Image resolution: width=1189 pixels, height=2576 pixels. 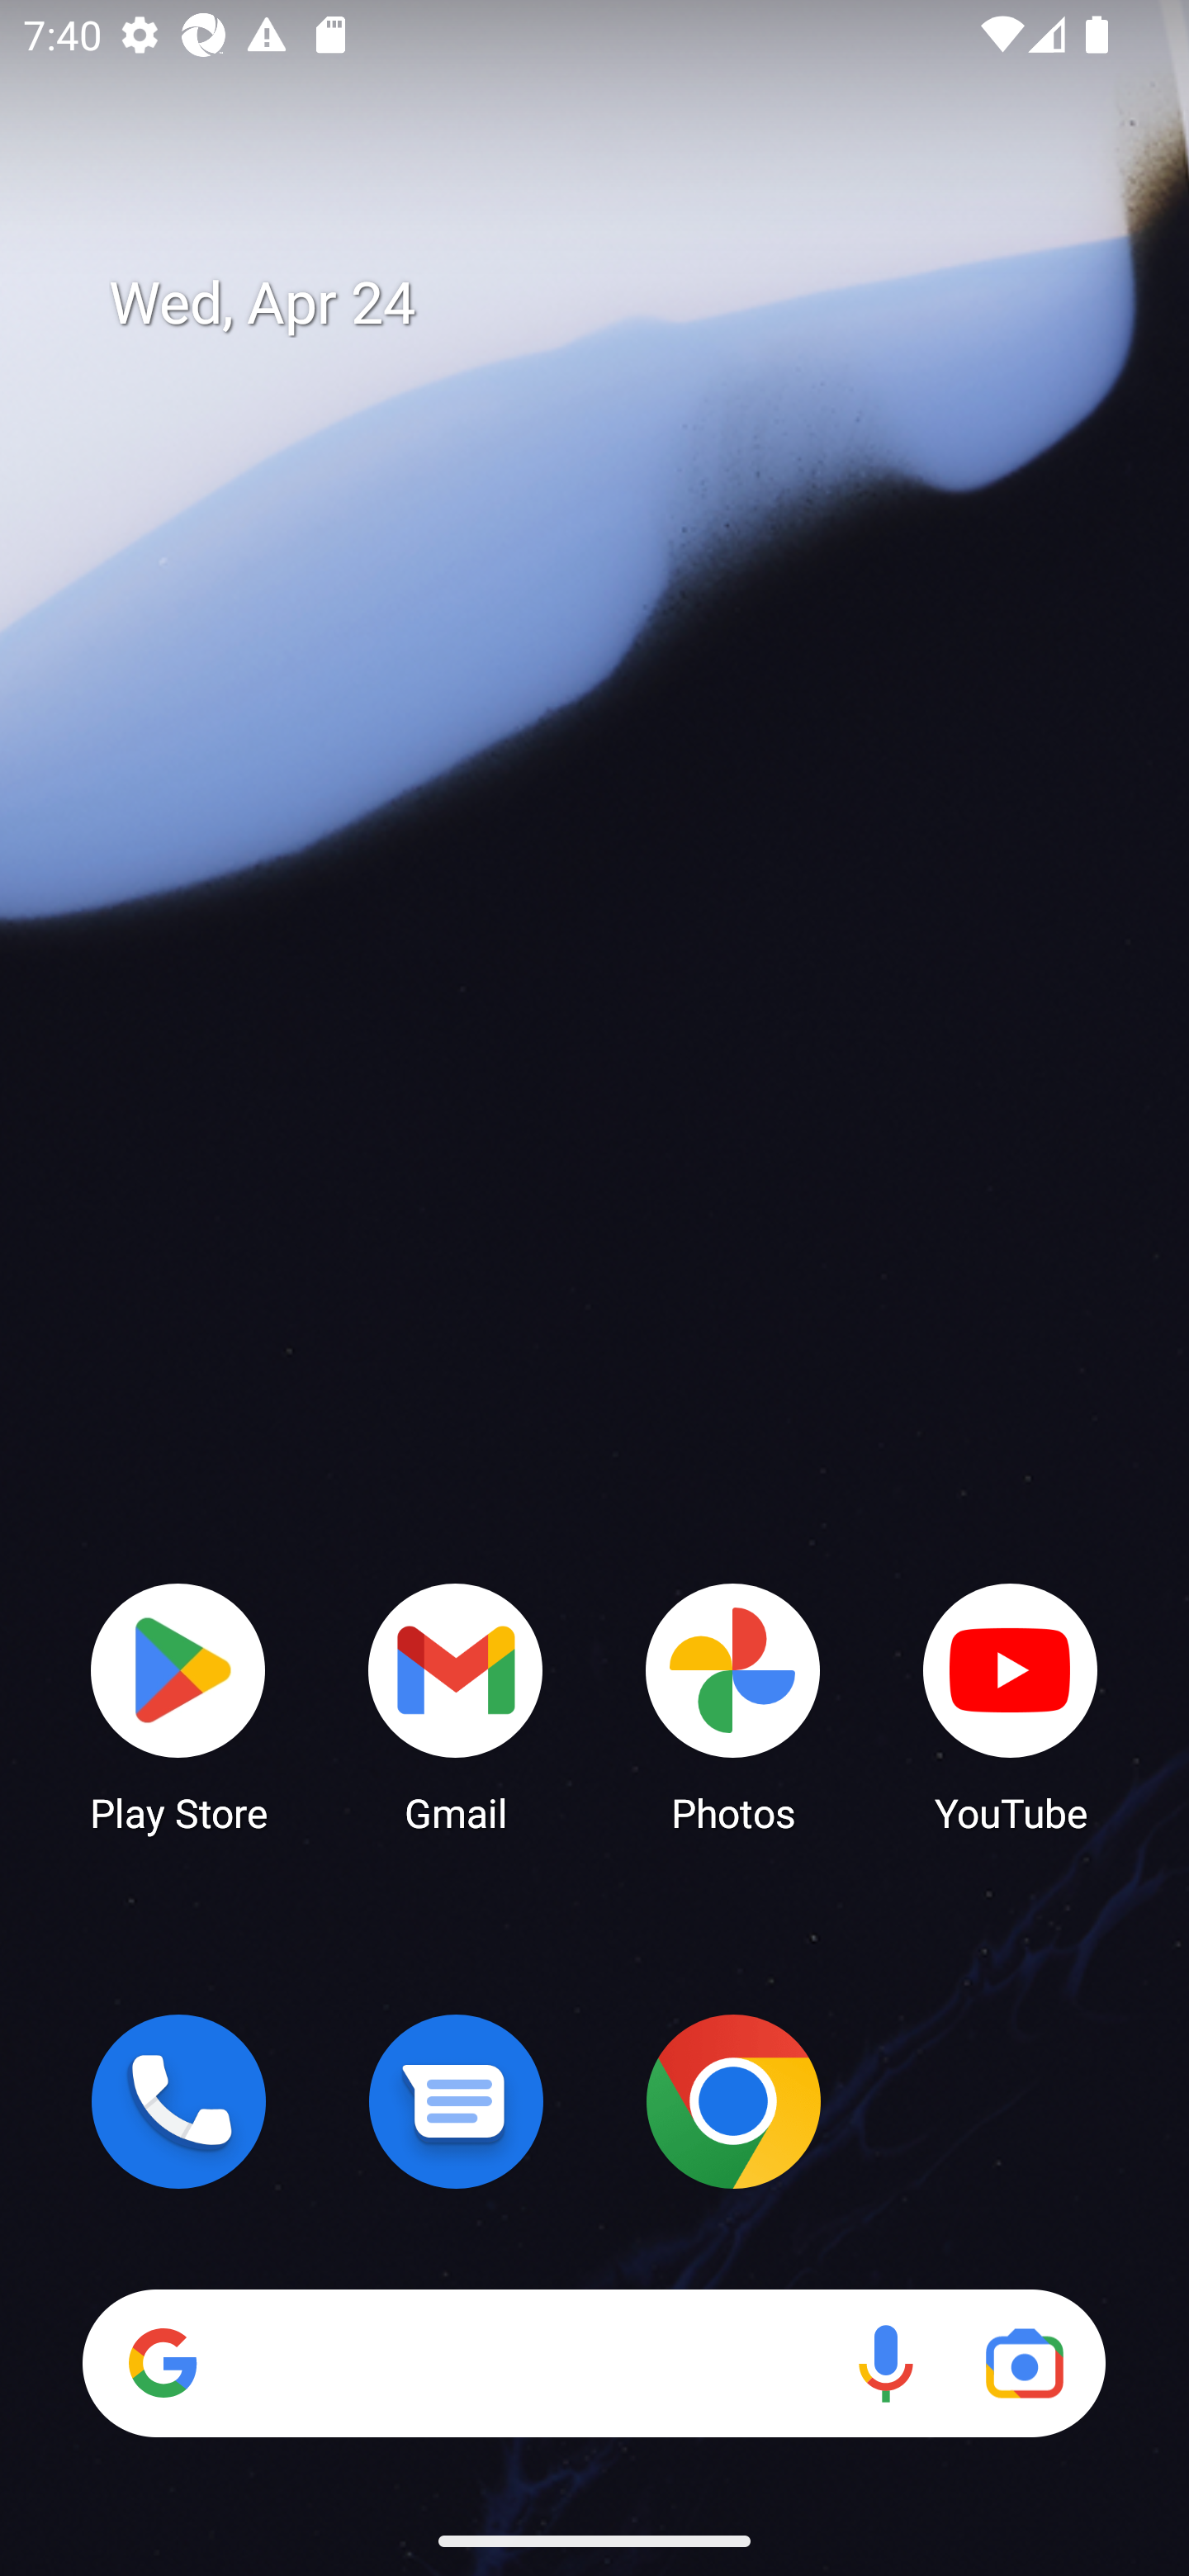 What do you see at coordinates (594, 2363) in the screenshot?
I see `Search Voice search Google Lens` at bounding box center [594, 2363].